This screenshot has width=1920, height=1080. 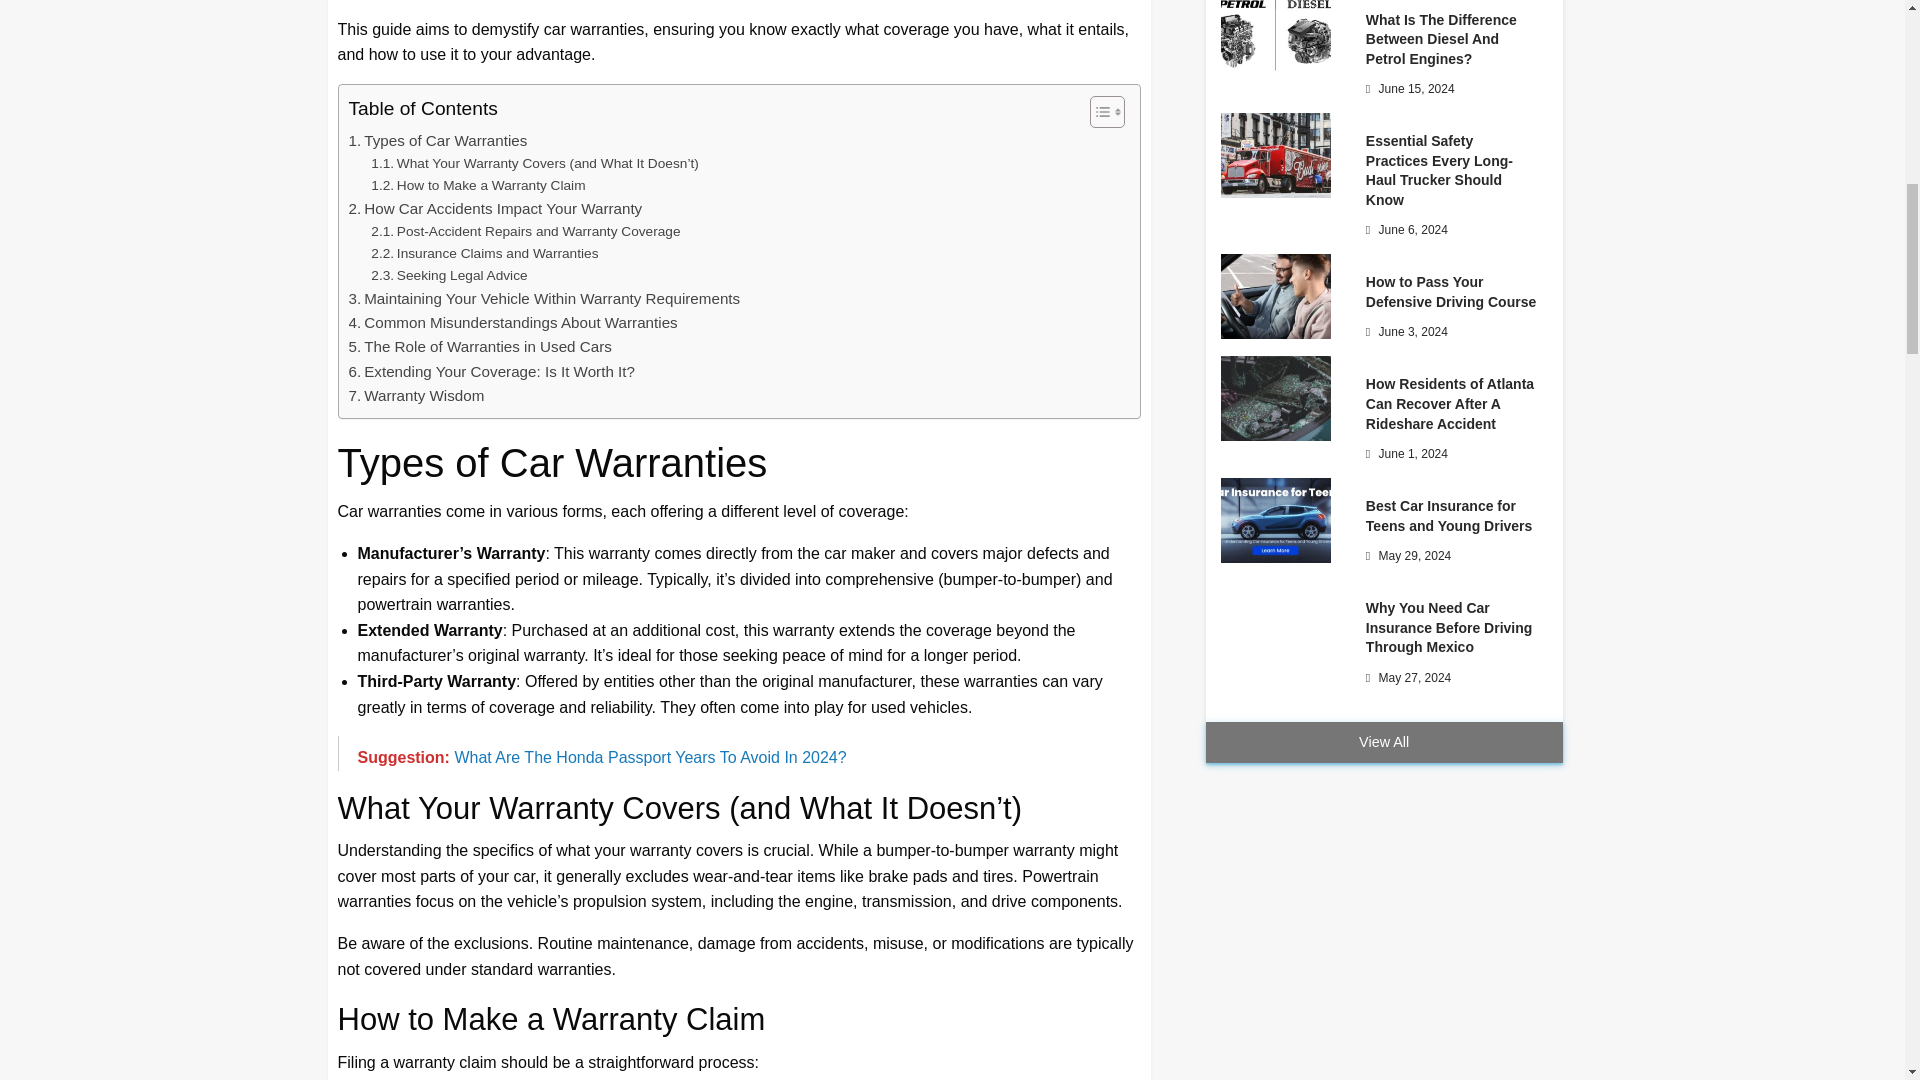 I want to click on Seeking Legal Advice, so click(x=448, y=276).